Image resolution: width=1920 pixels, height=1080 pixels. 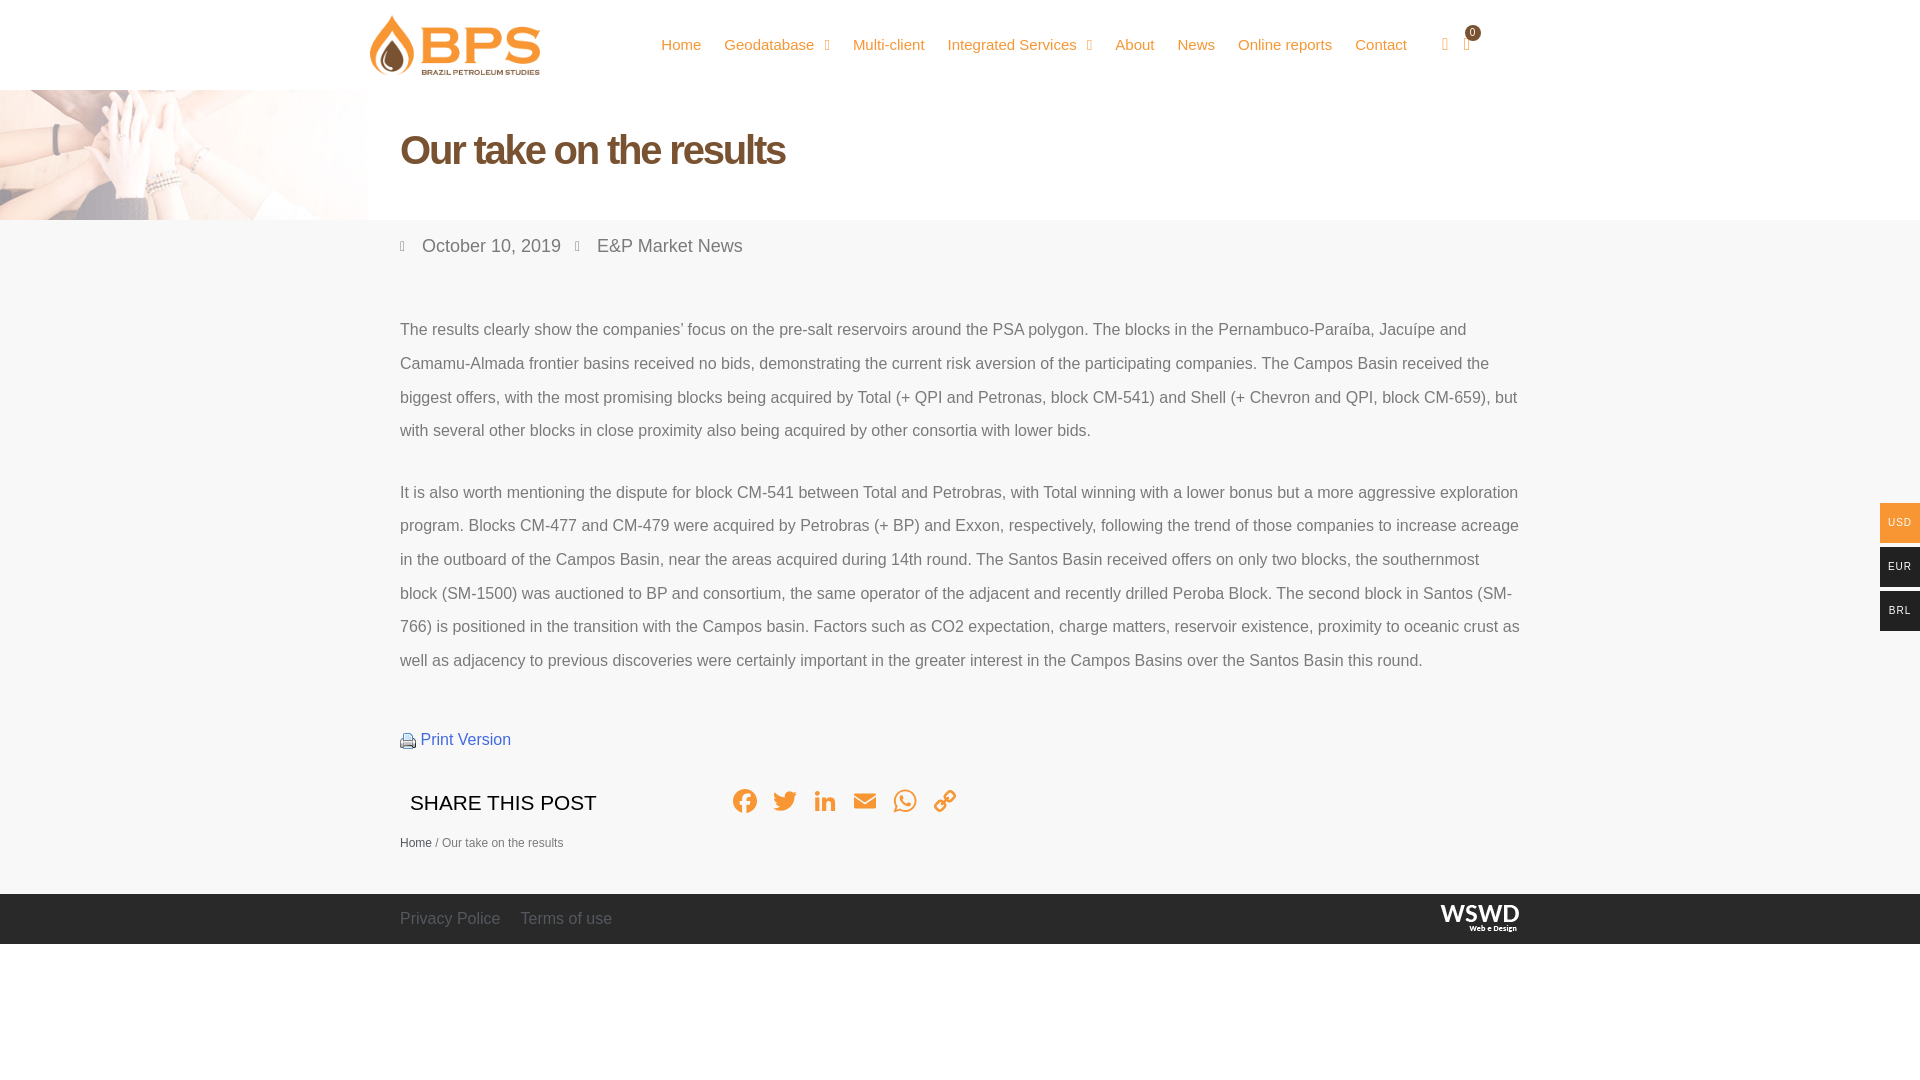 What do you see at coordinates (1020, 44) in the screenshot?
I see `Integrated Services` at bounding box center [1020, 44].